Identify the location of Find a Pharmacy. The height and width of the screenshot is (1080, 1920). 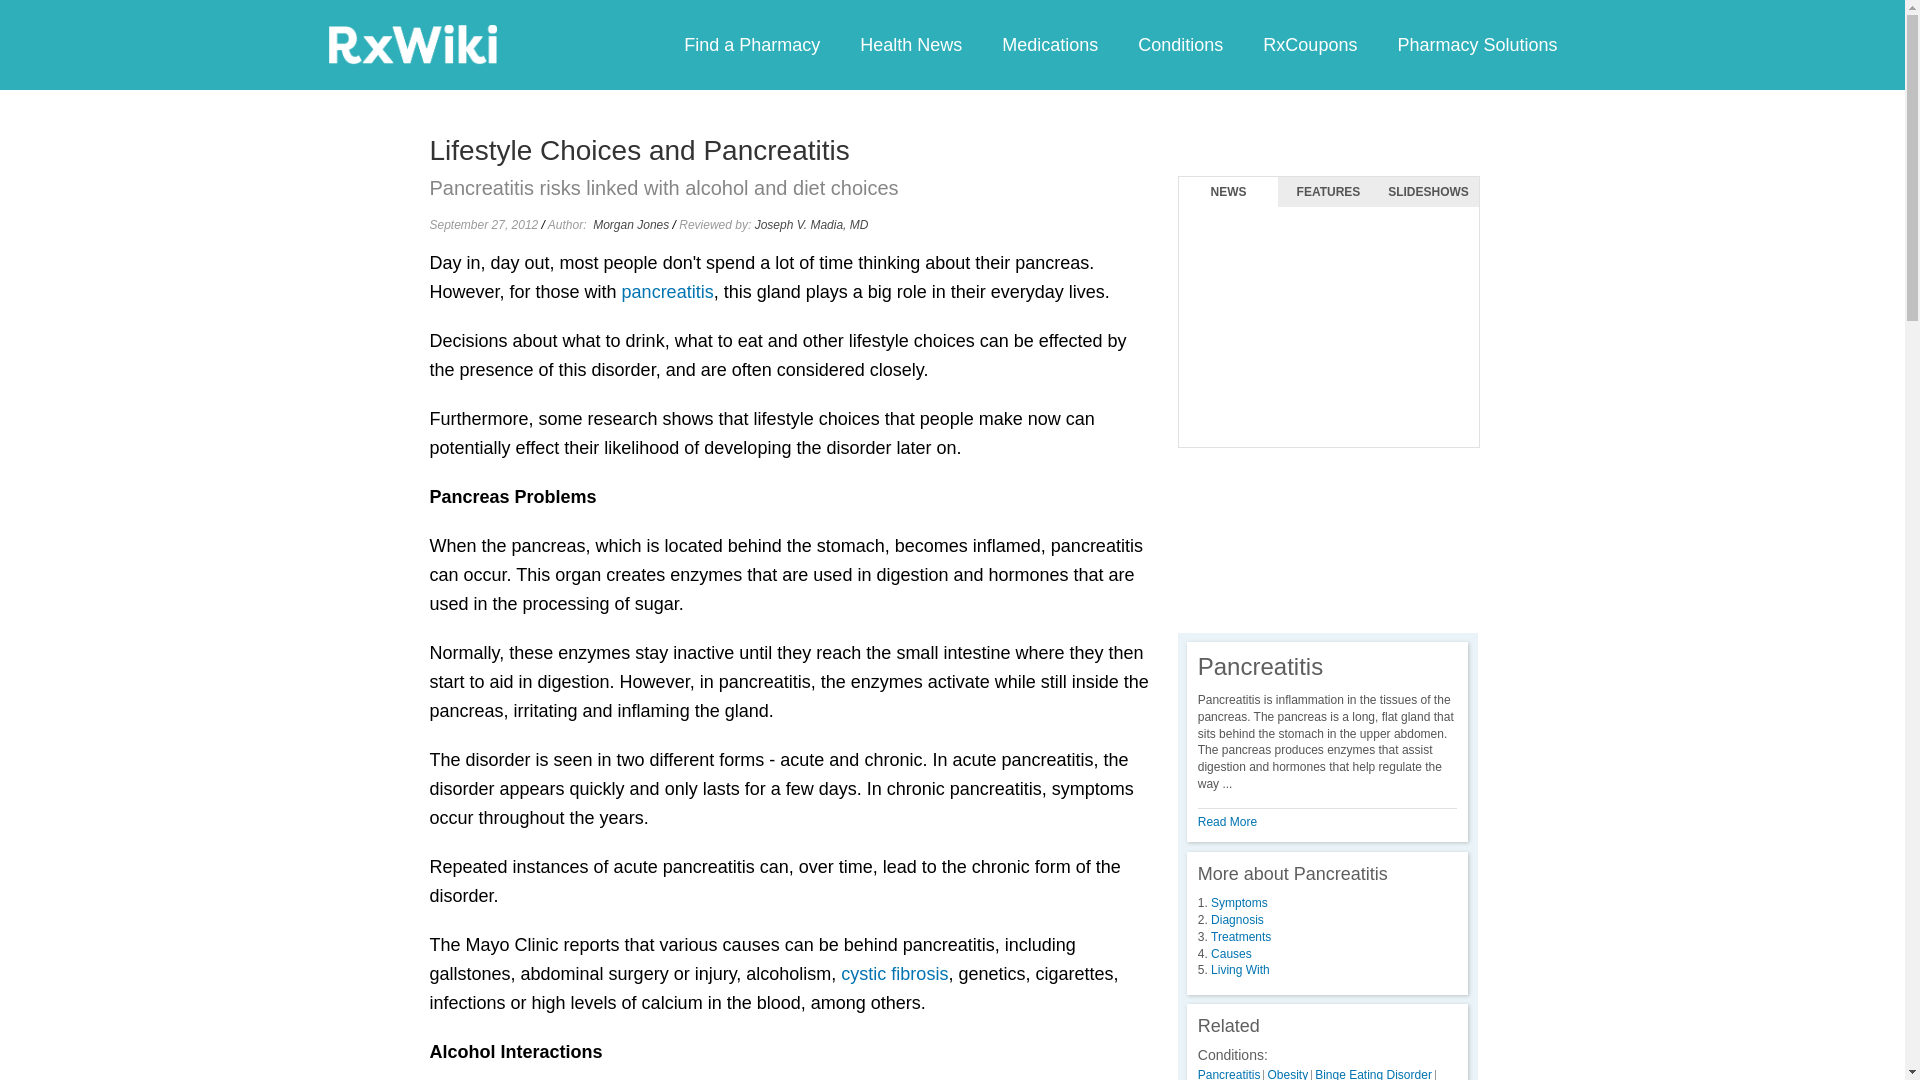
(752, 44).